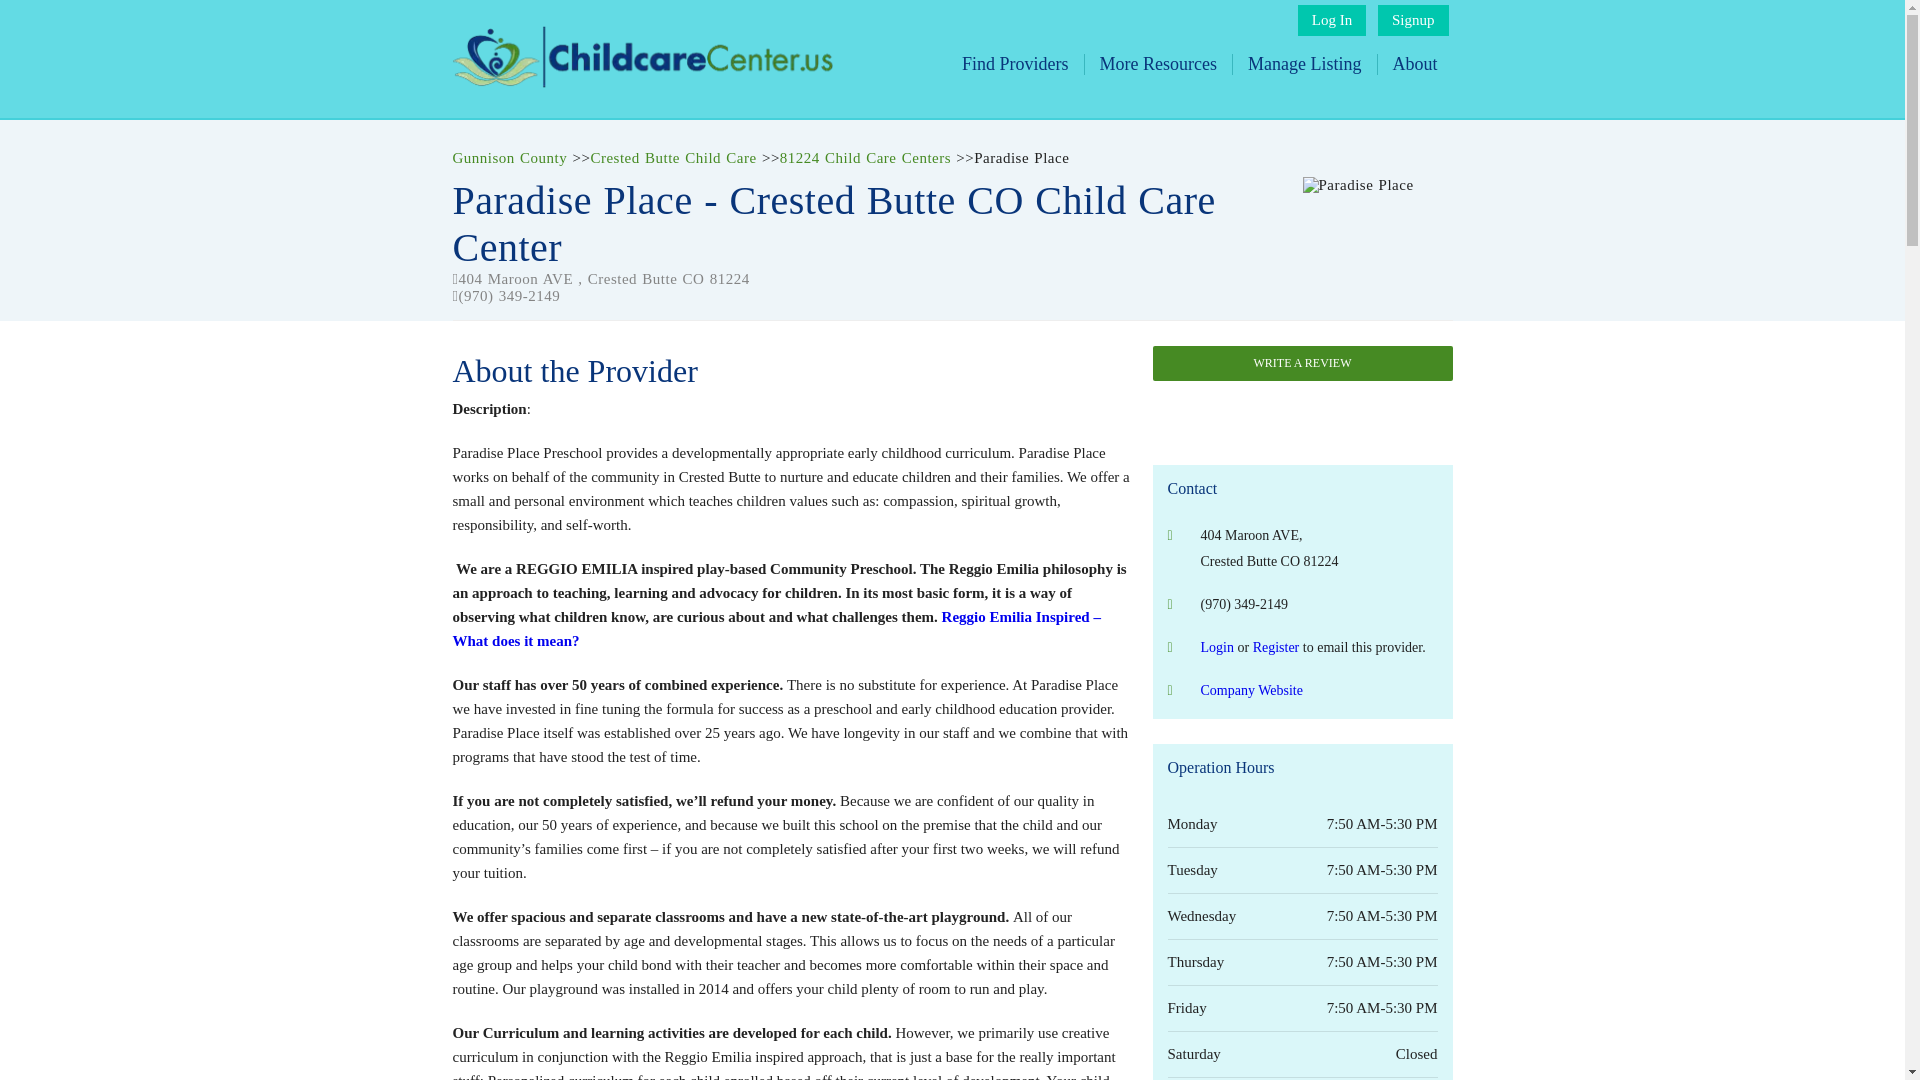 The width and height of the screenshot is (1920, 1080). What do you see at coordinates (641, 82) in the screenshot?
I see `Childcare Center, Preschools, and Home Daycare` at bounding box center [641, 82].